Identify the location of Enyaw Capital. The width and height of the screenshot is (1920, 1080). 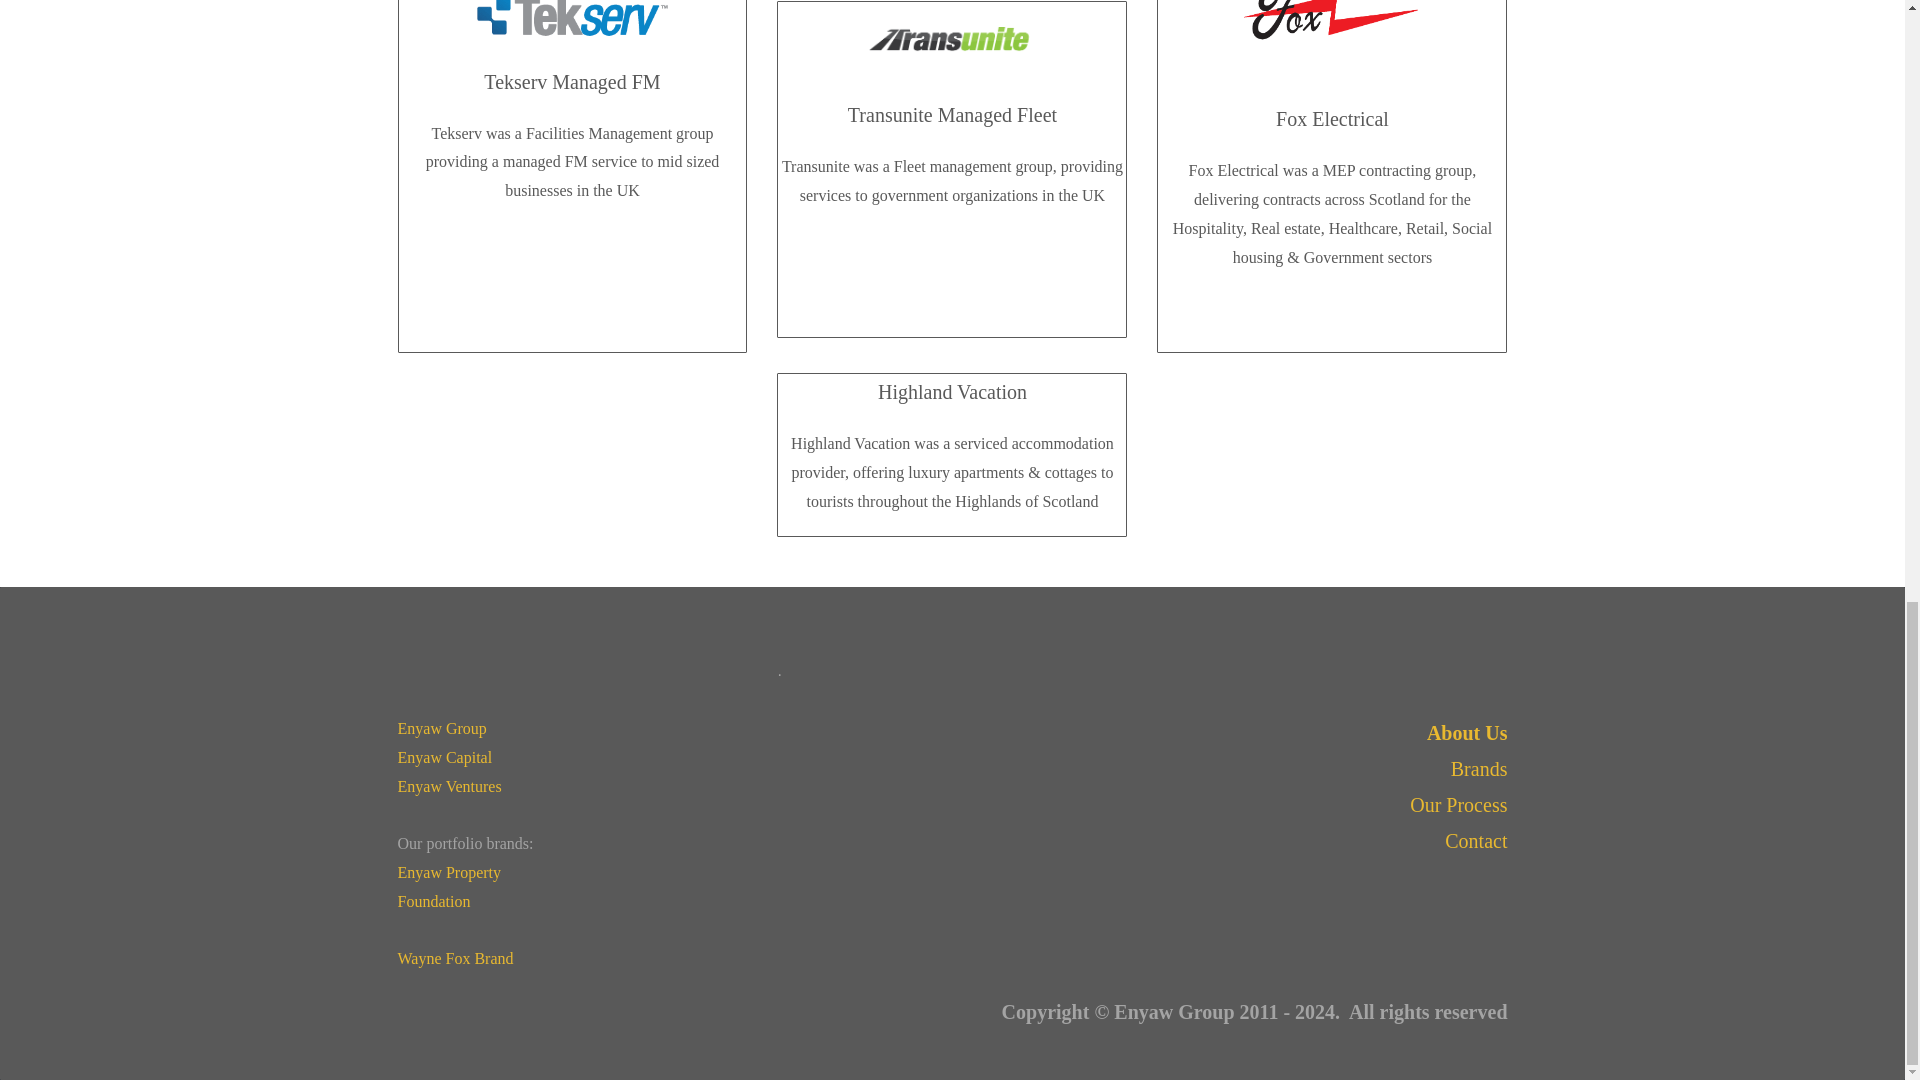
(445, 757).